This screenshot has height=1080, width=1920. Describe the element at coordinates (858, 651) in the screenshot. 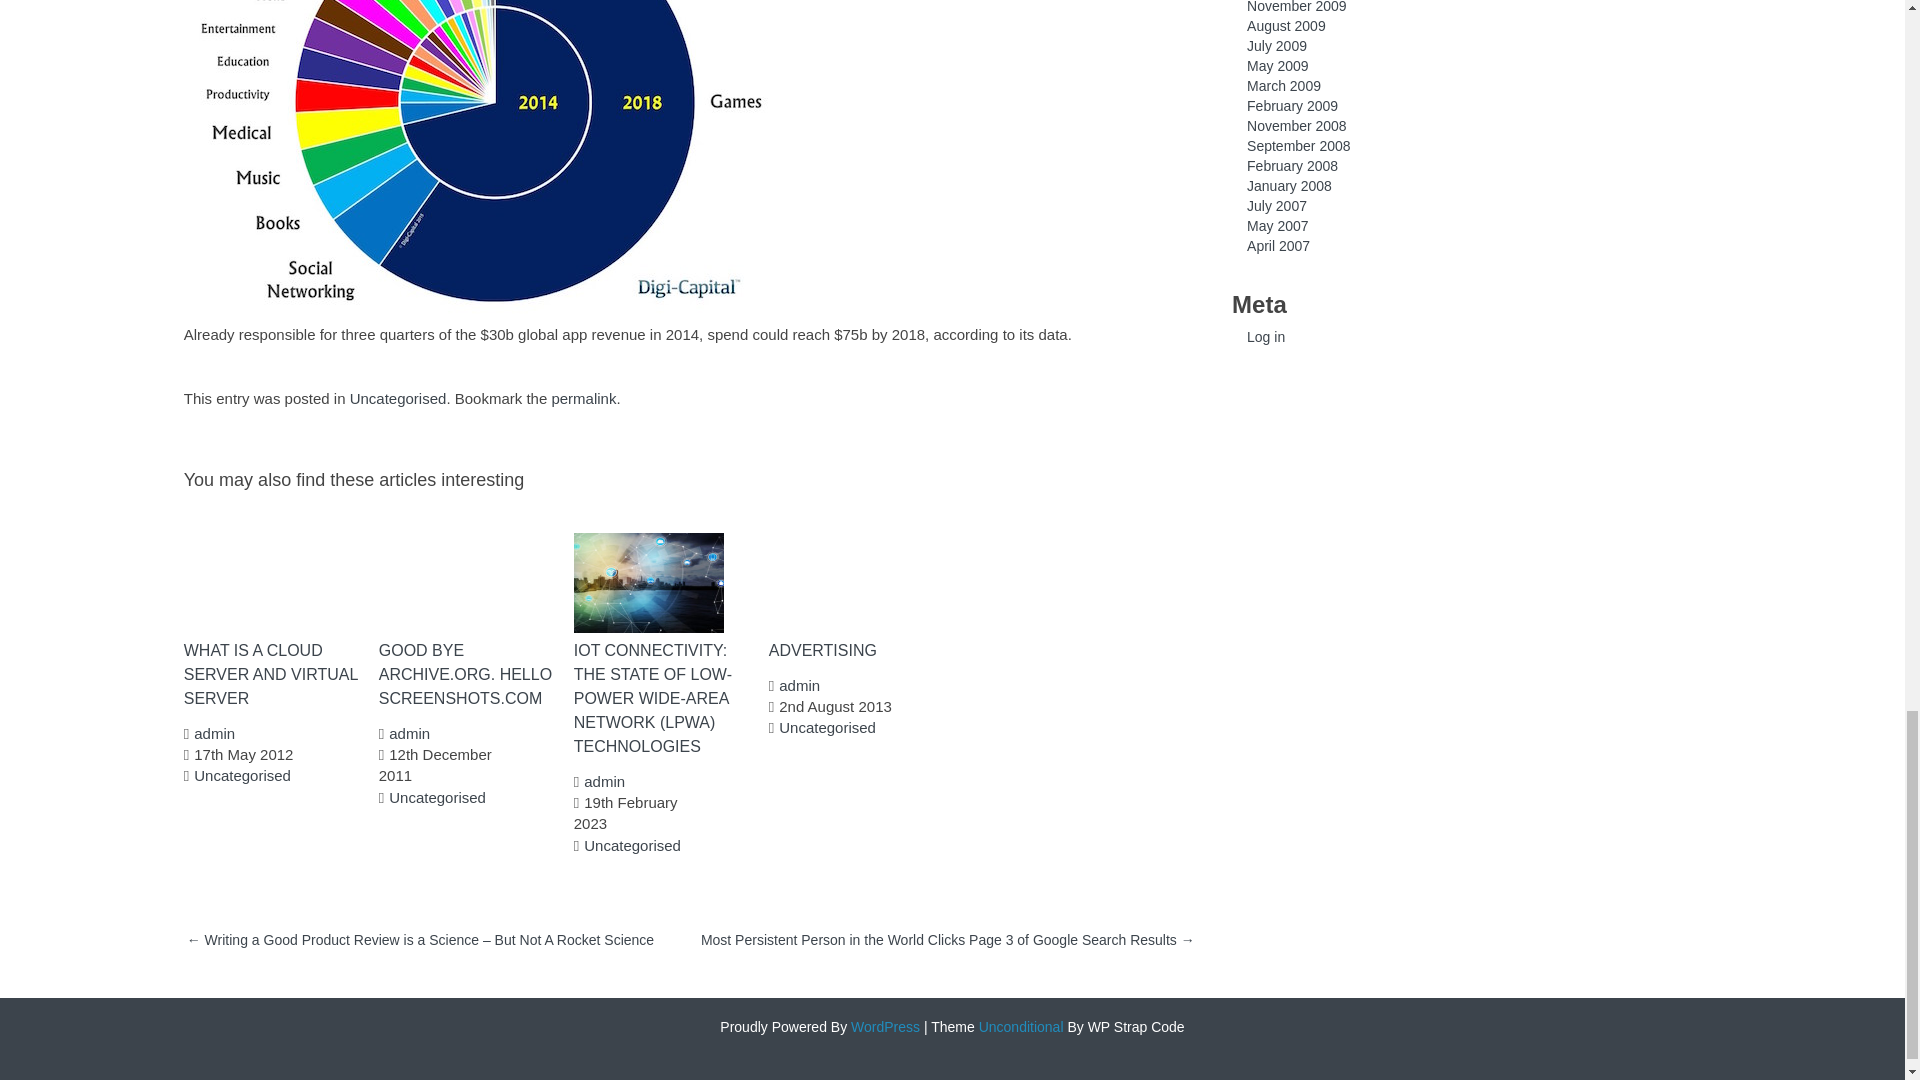

I see `ADVERTISING` at that location.